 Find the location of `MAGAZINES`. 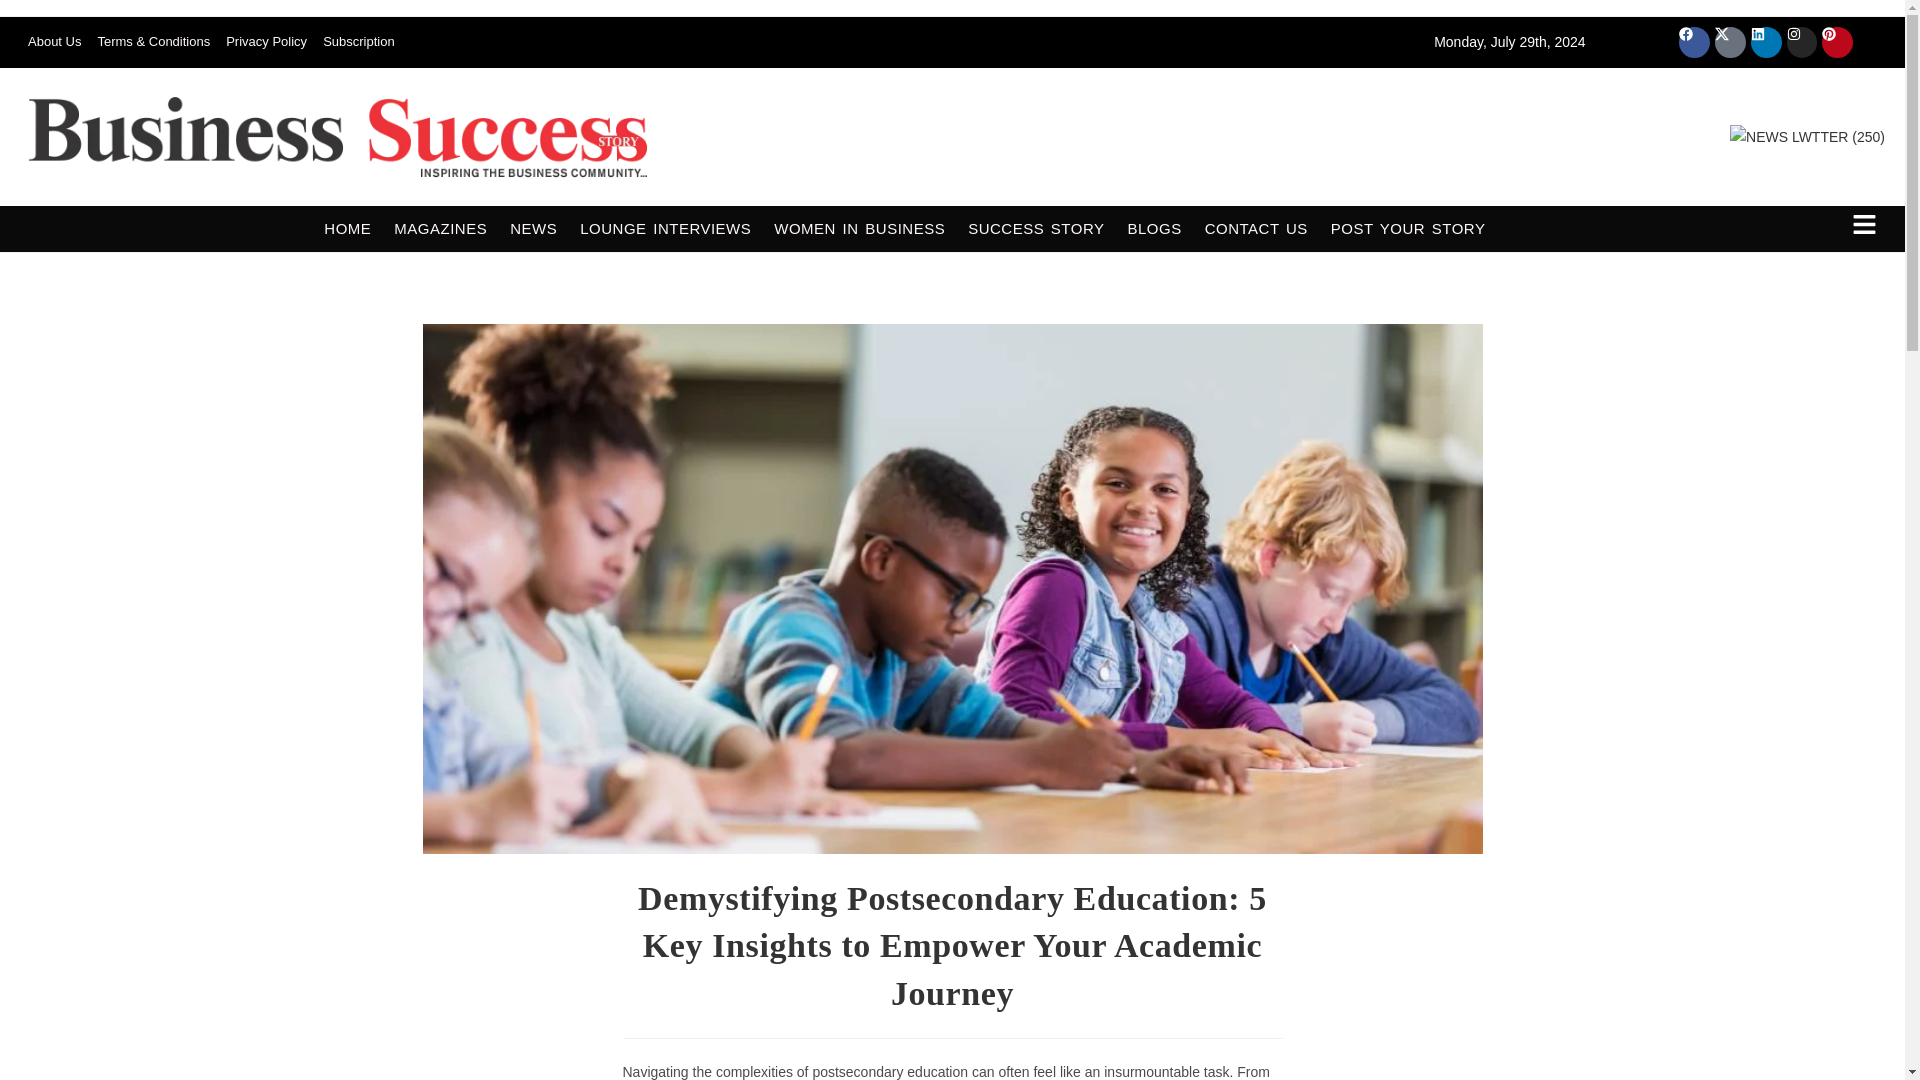

MAGAZINES is located at coordinates (440, 228).